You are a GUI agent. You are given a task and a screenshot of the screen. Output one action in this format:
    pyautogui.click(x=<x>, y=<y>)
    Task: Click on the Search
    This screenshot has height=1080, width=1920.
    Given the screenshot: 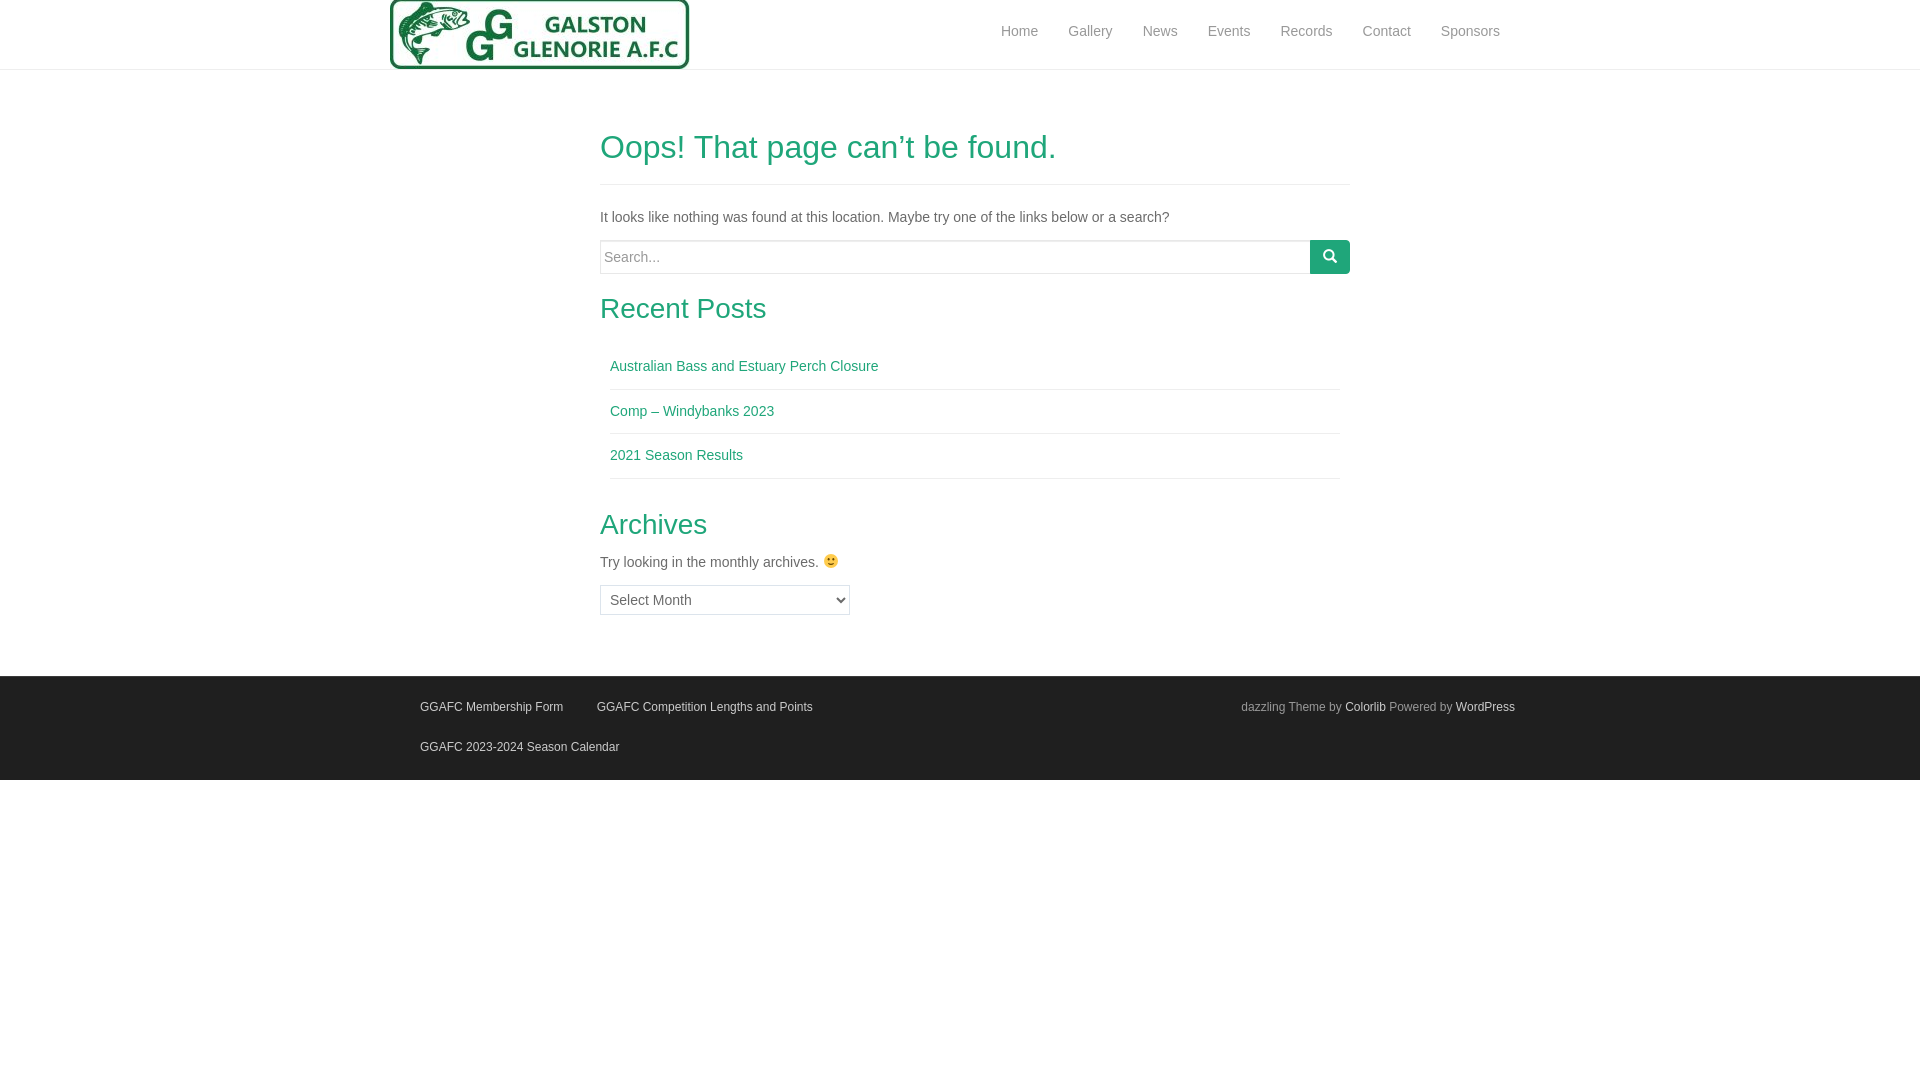 What is the action you would take?
    pyautogui.click(x=1330, y=257)
    